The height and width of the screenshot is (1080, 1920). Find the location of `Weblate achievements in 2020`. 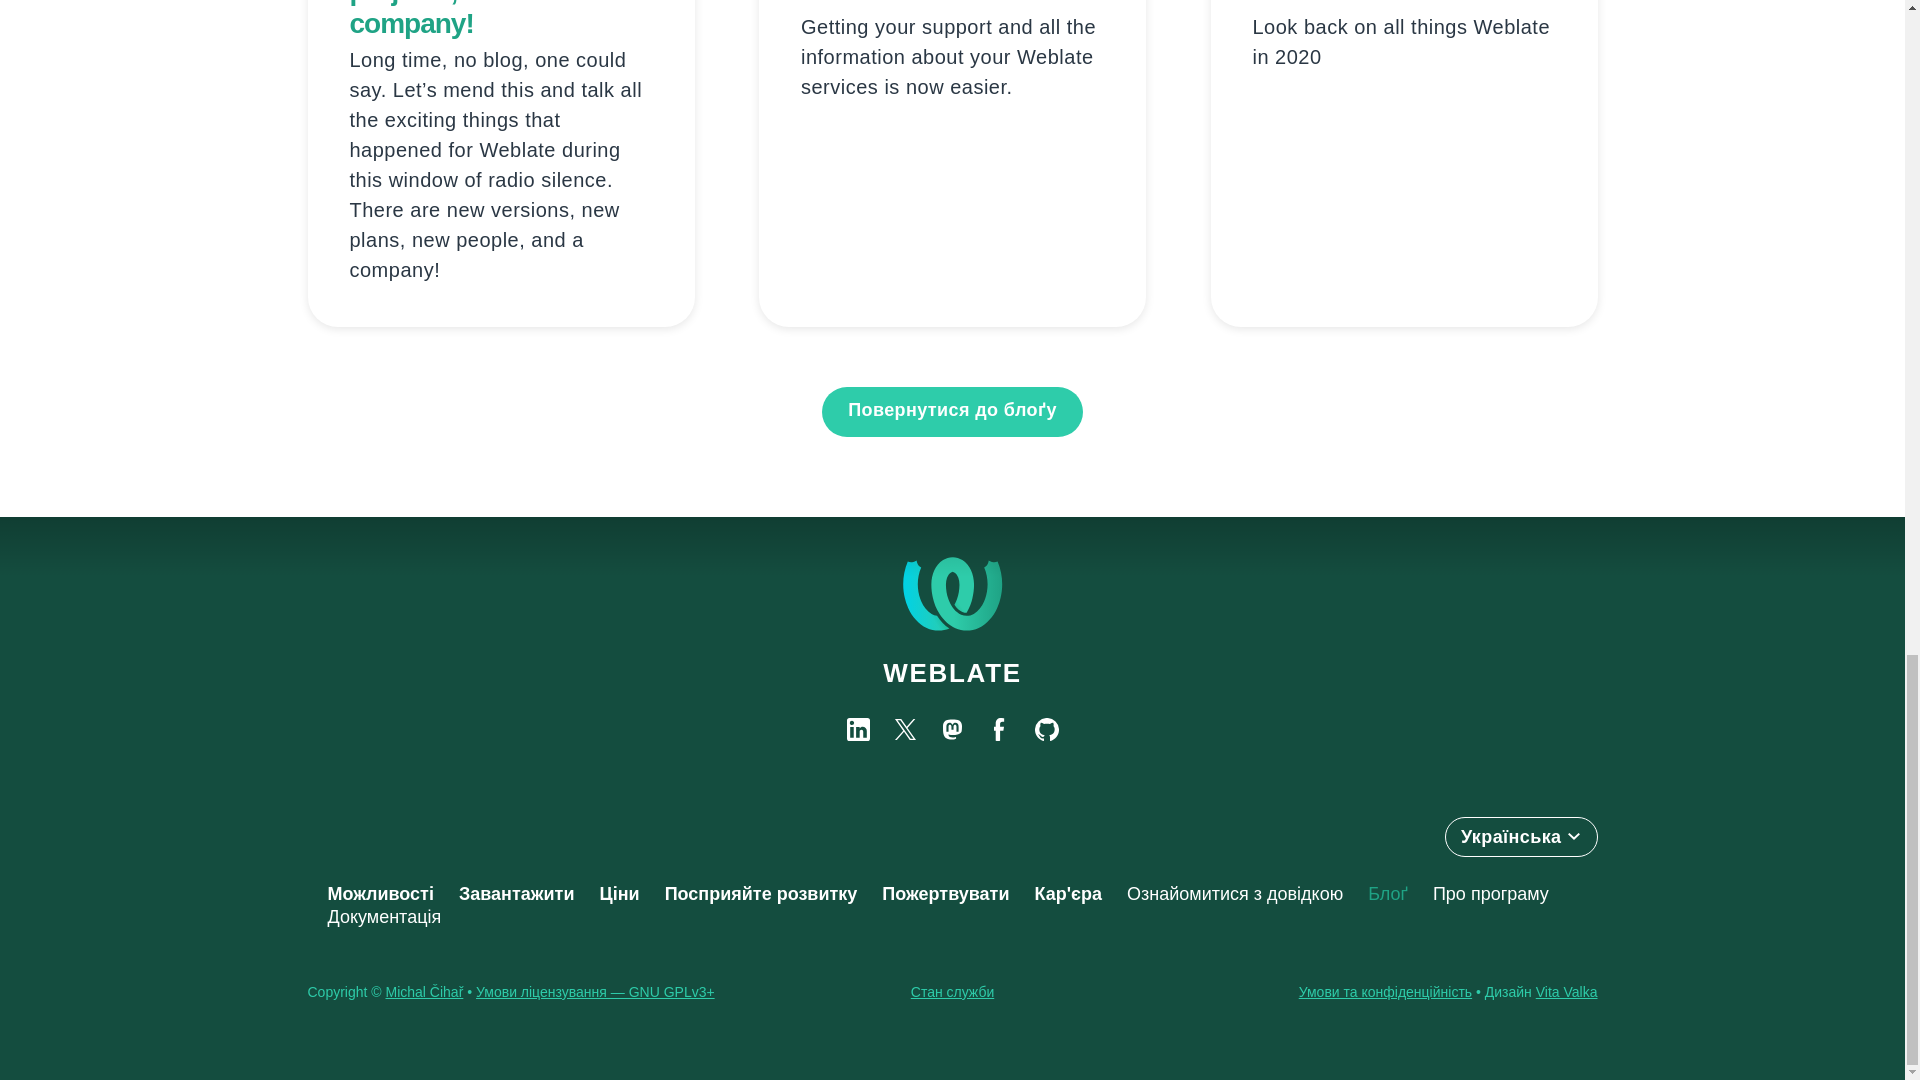

Weblate achievements in 2020 is located at coordinates (1392, 3).